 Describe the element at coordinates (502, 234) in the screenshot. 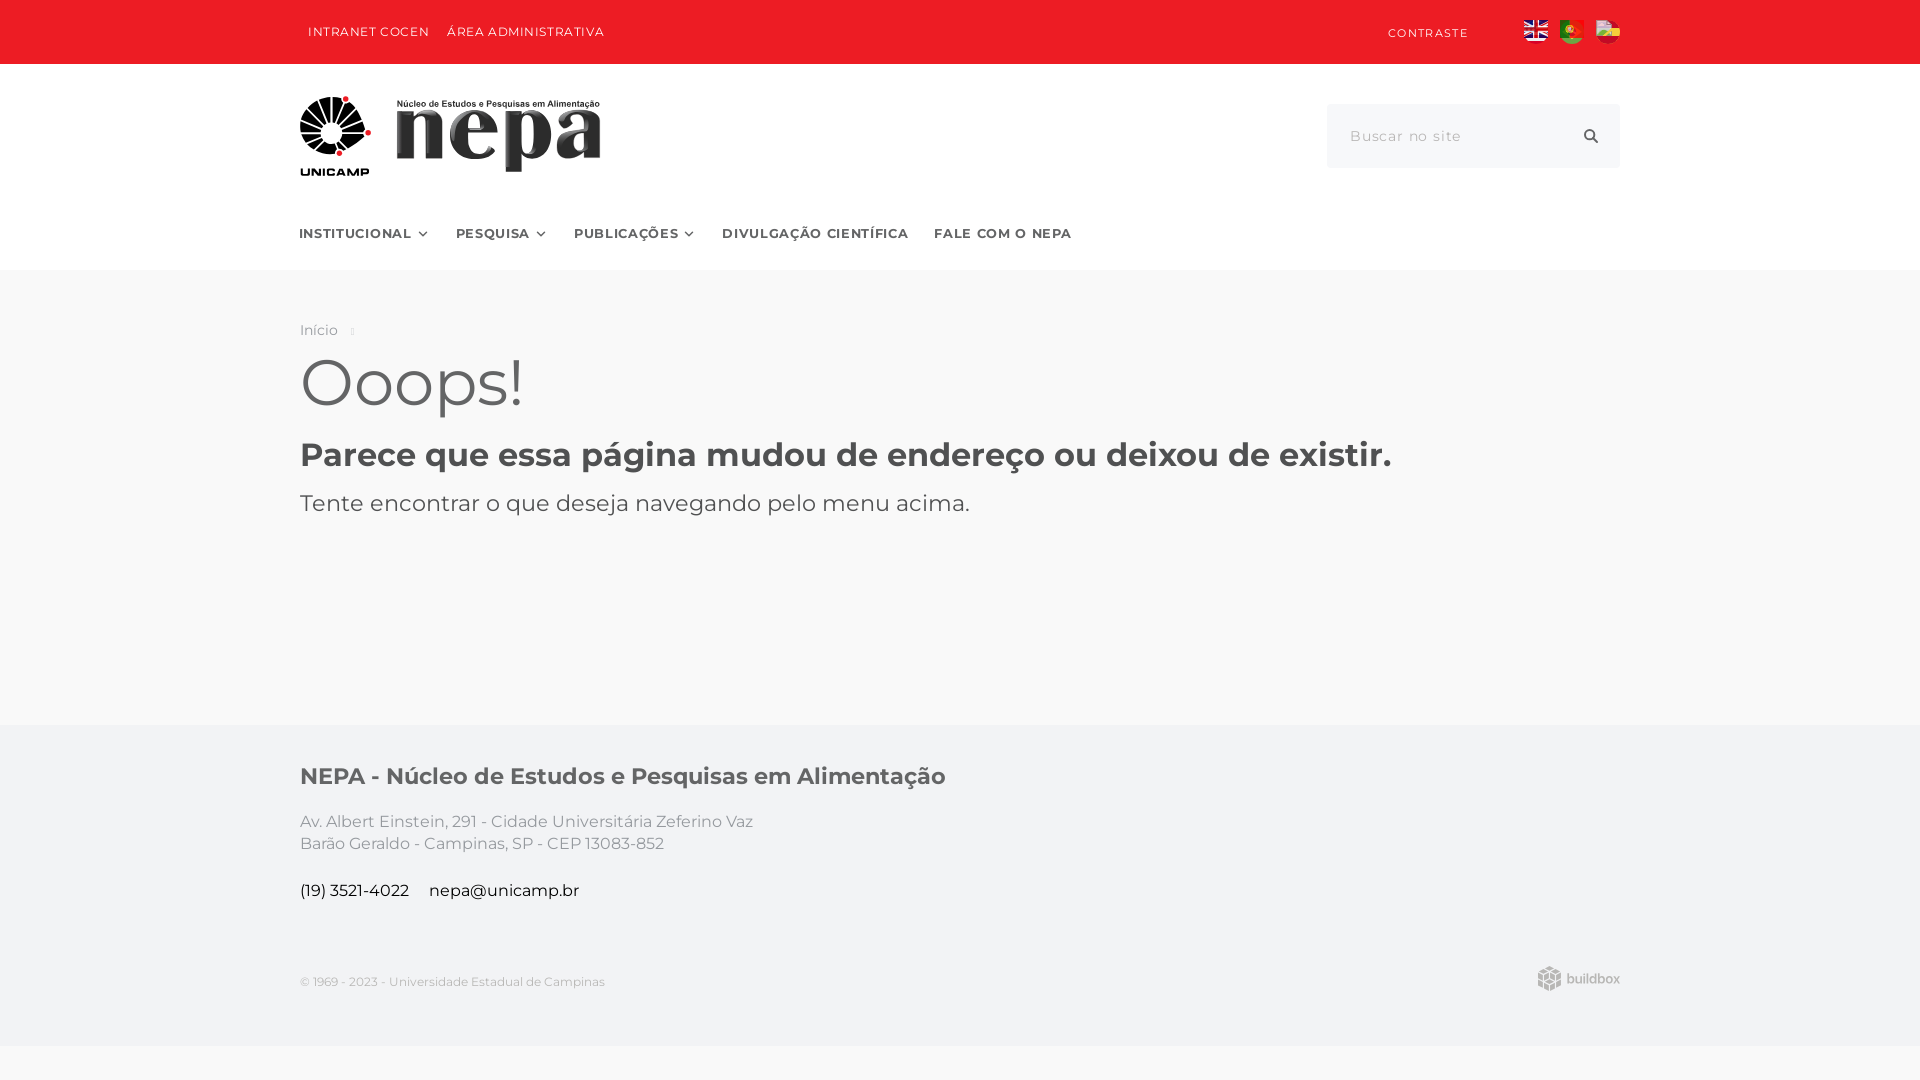

I see `PESQUISA` at that location.